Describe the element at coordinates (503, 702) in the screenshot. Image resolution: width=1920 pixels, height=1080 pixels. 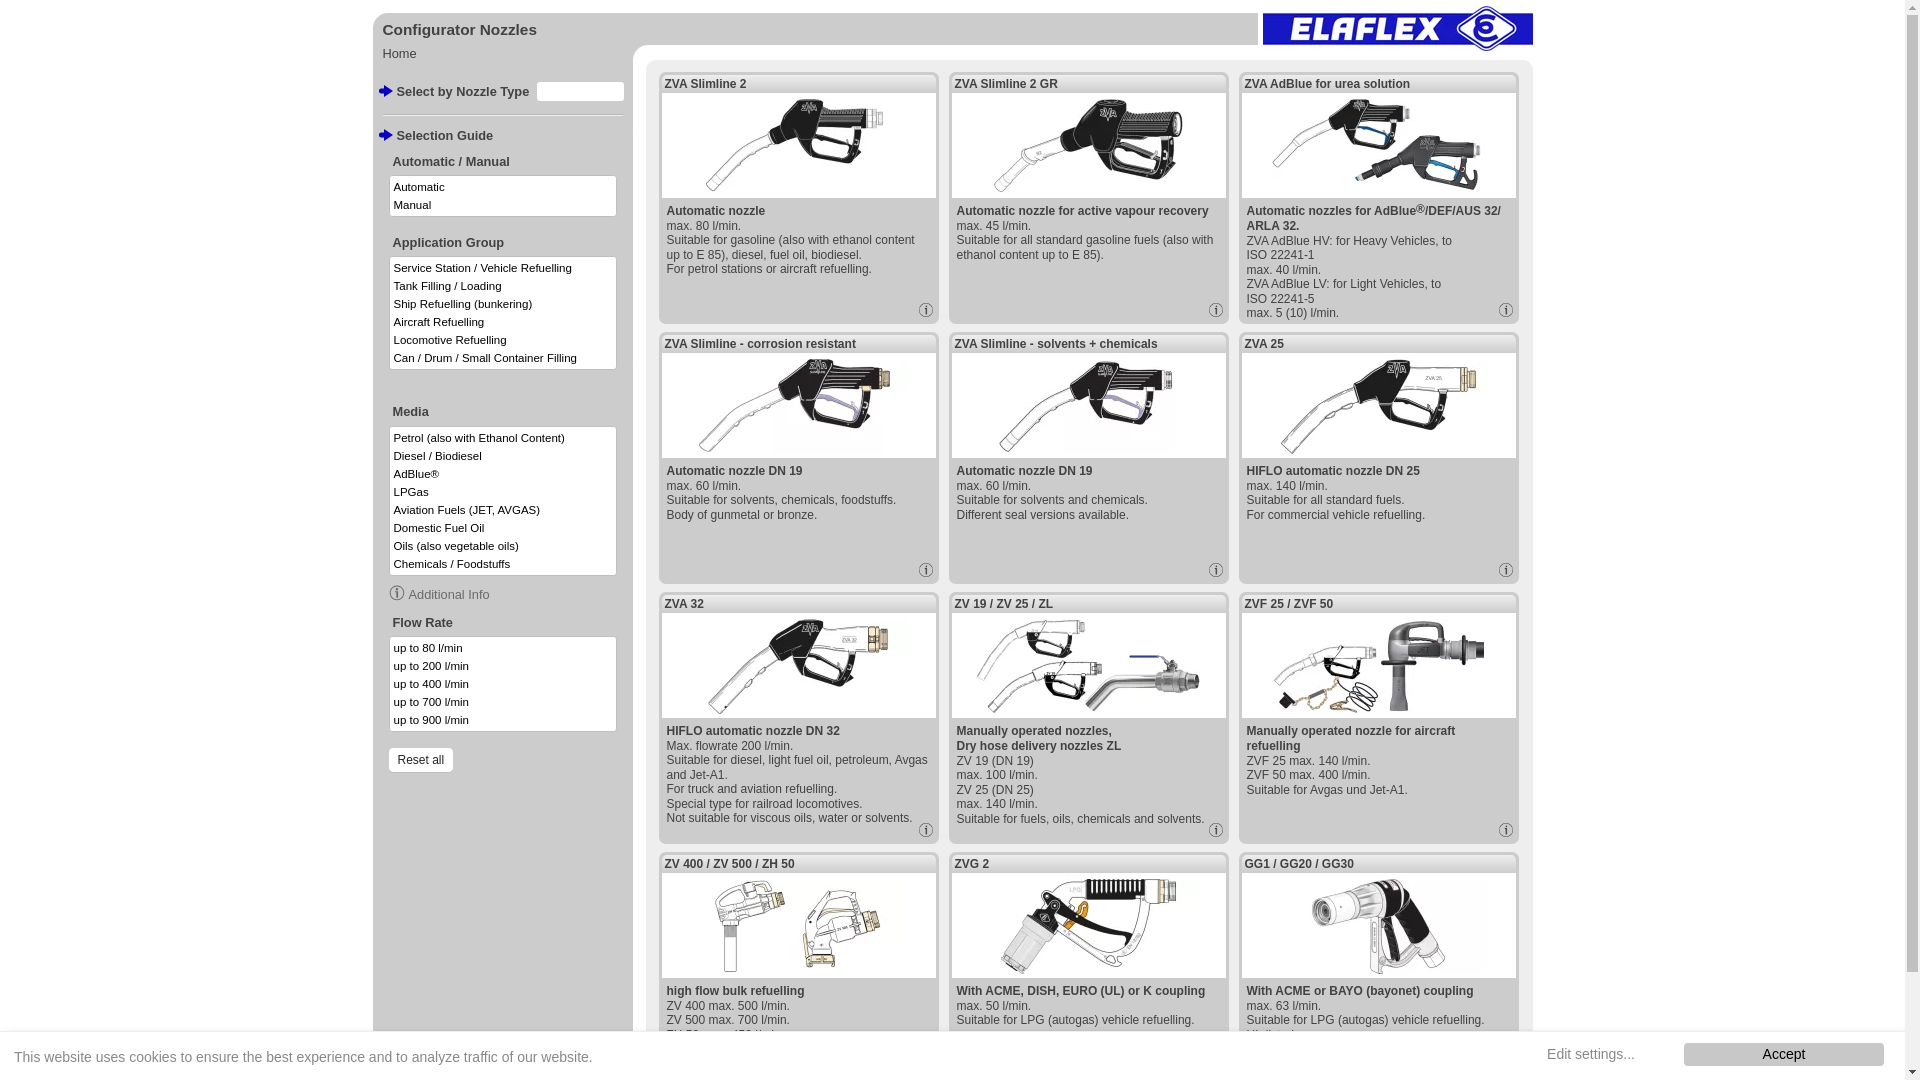
I see `up to 700 l/min` at that location.